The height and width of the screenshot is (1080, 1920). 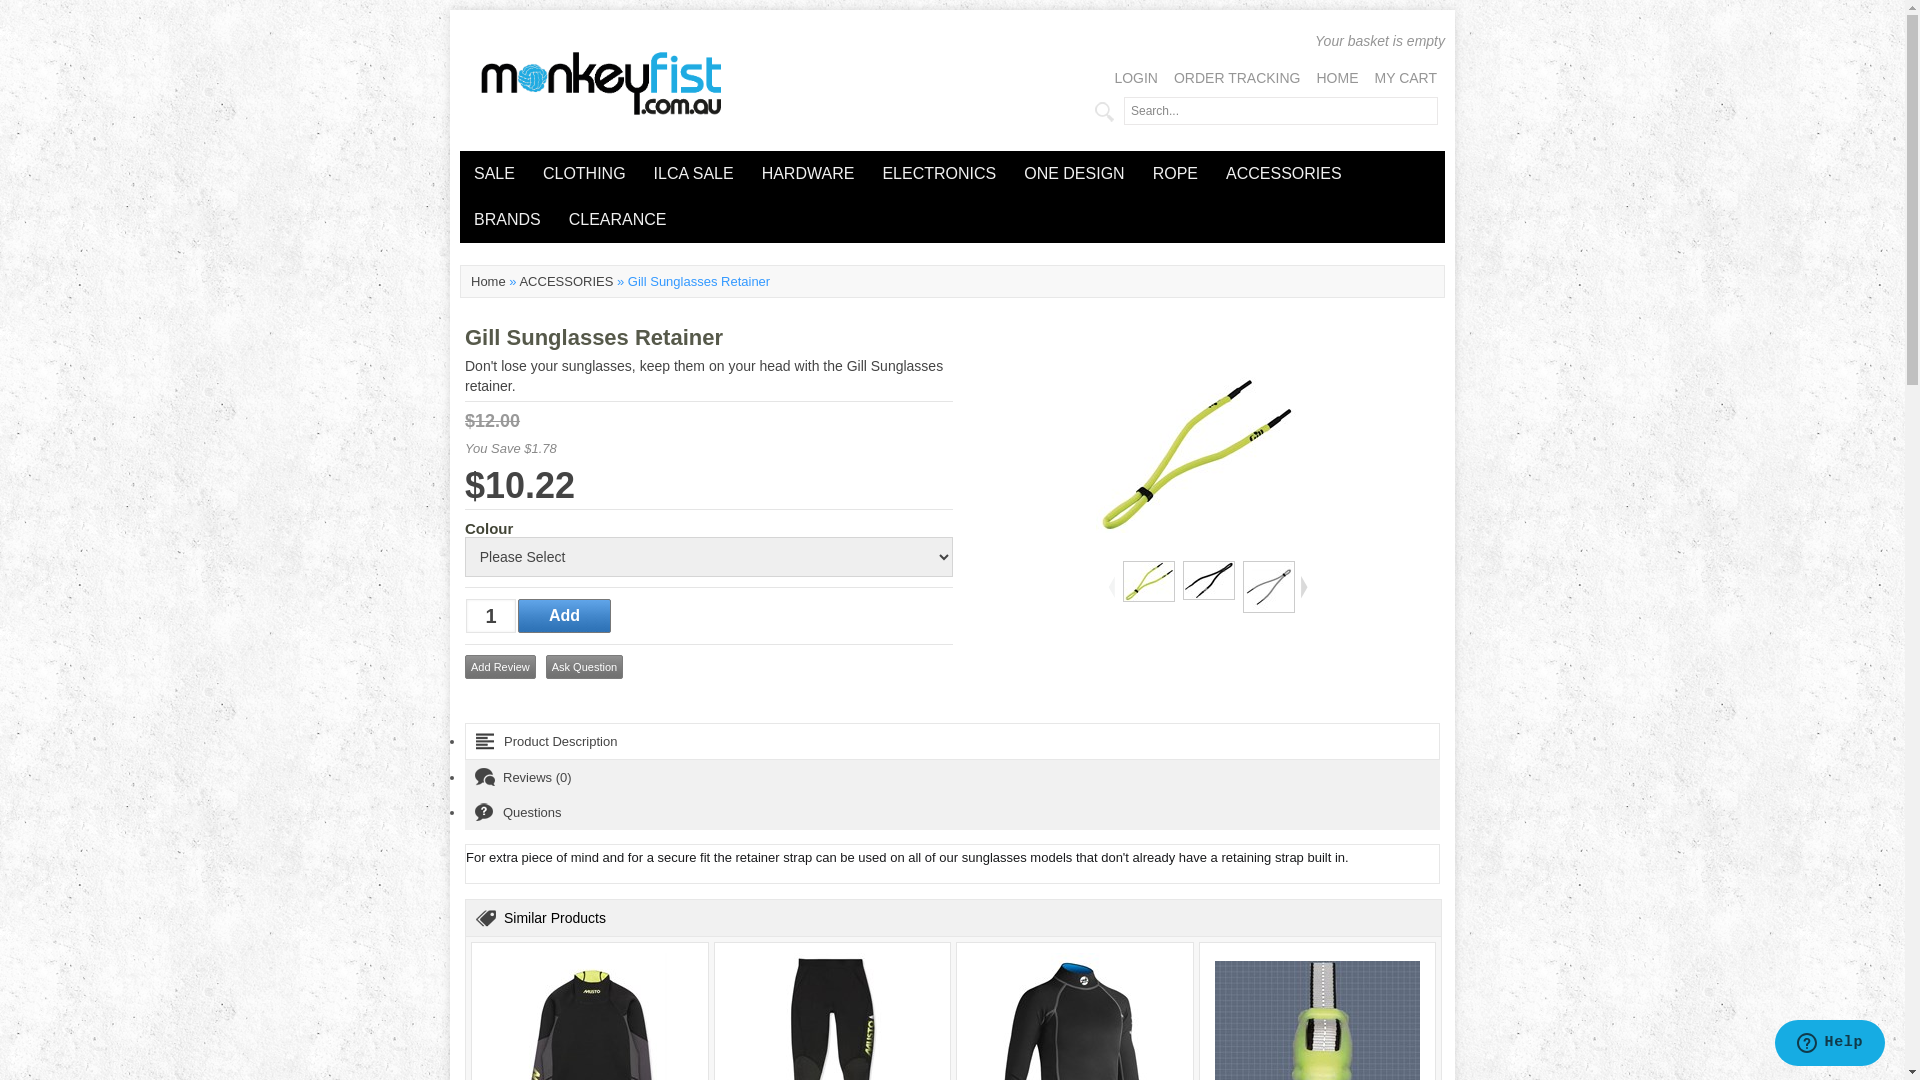 What do you see at coordinates (1113, 586) in the screenshot?
I see `<` at bounding box center [1113, 586].